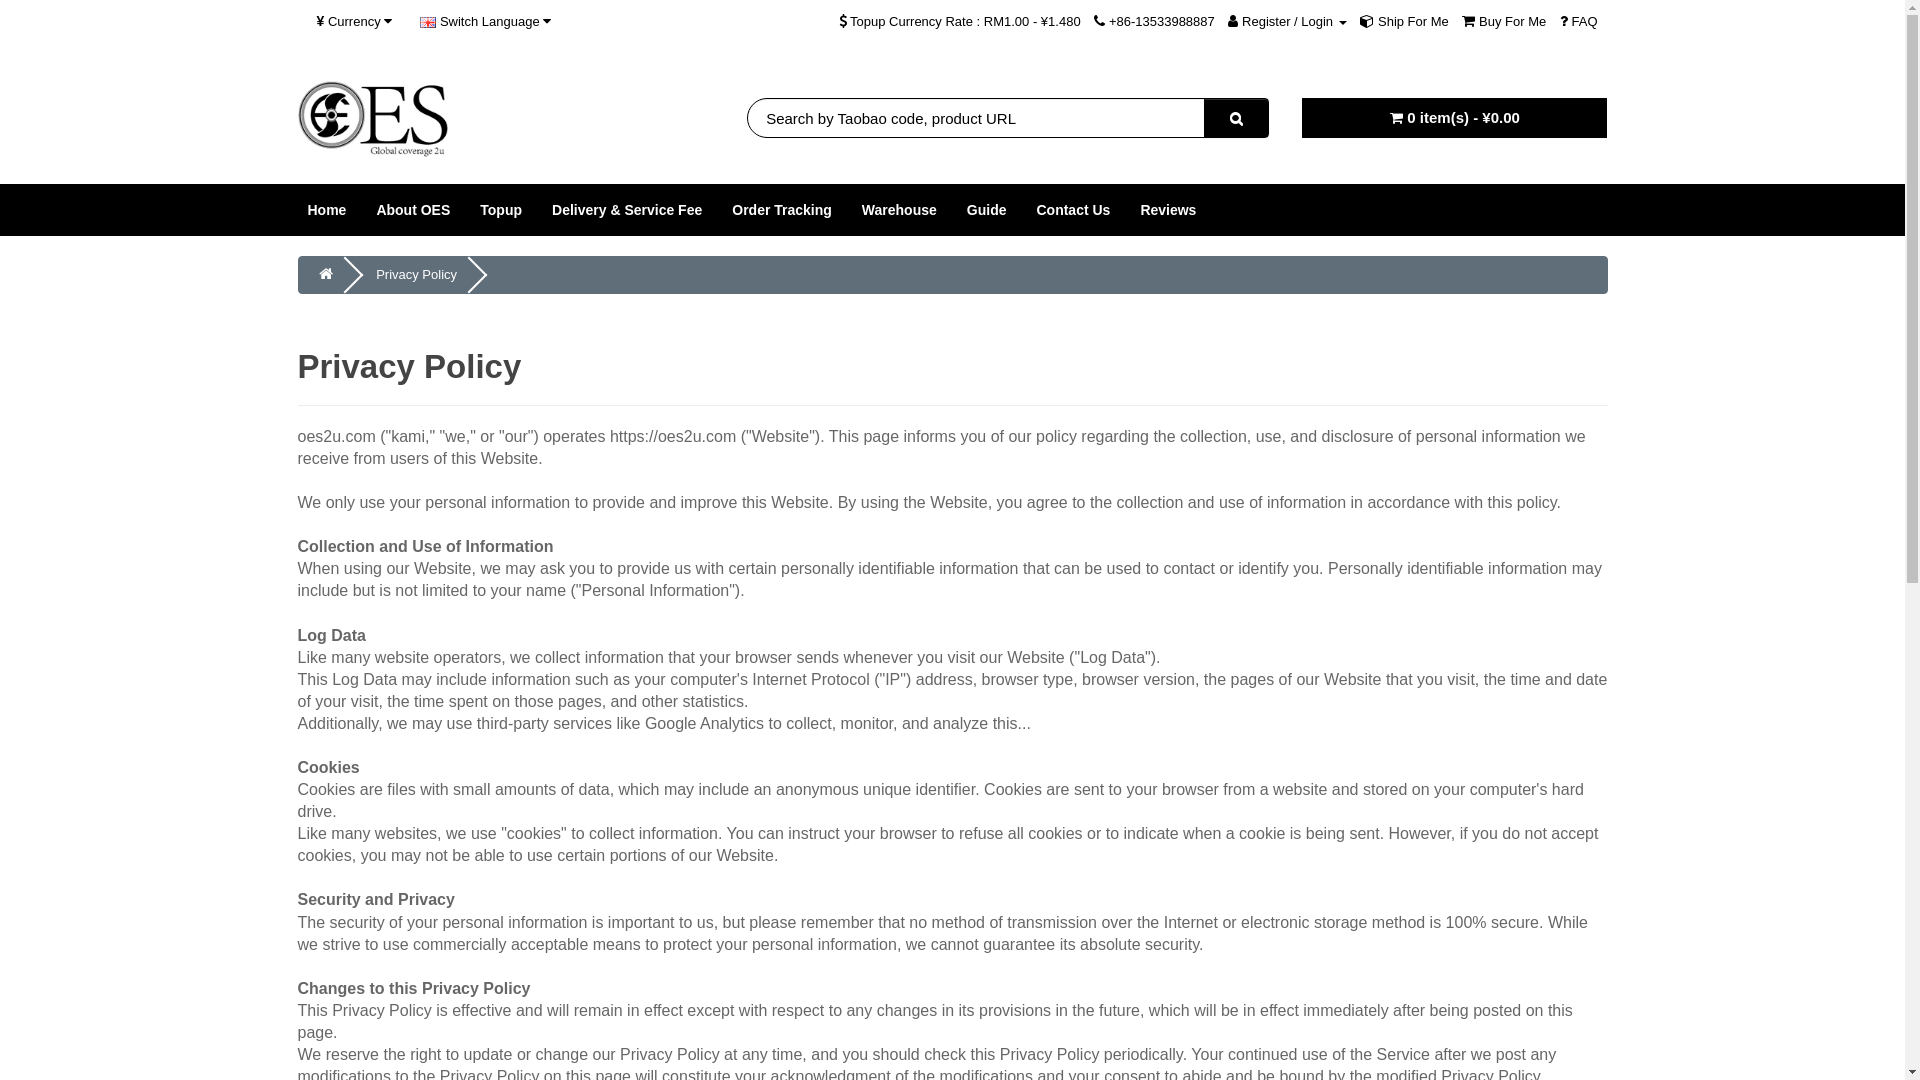 This screenshot has height=1080, width=1920. I want to click on FAQ, so click(1579, 22).